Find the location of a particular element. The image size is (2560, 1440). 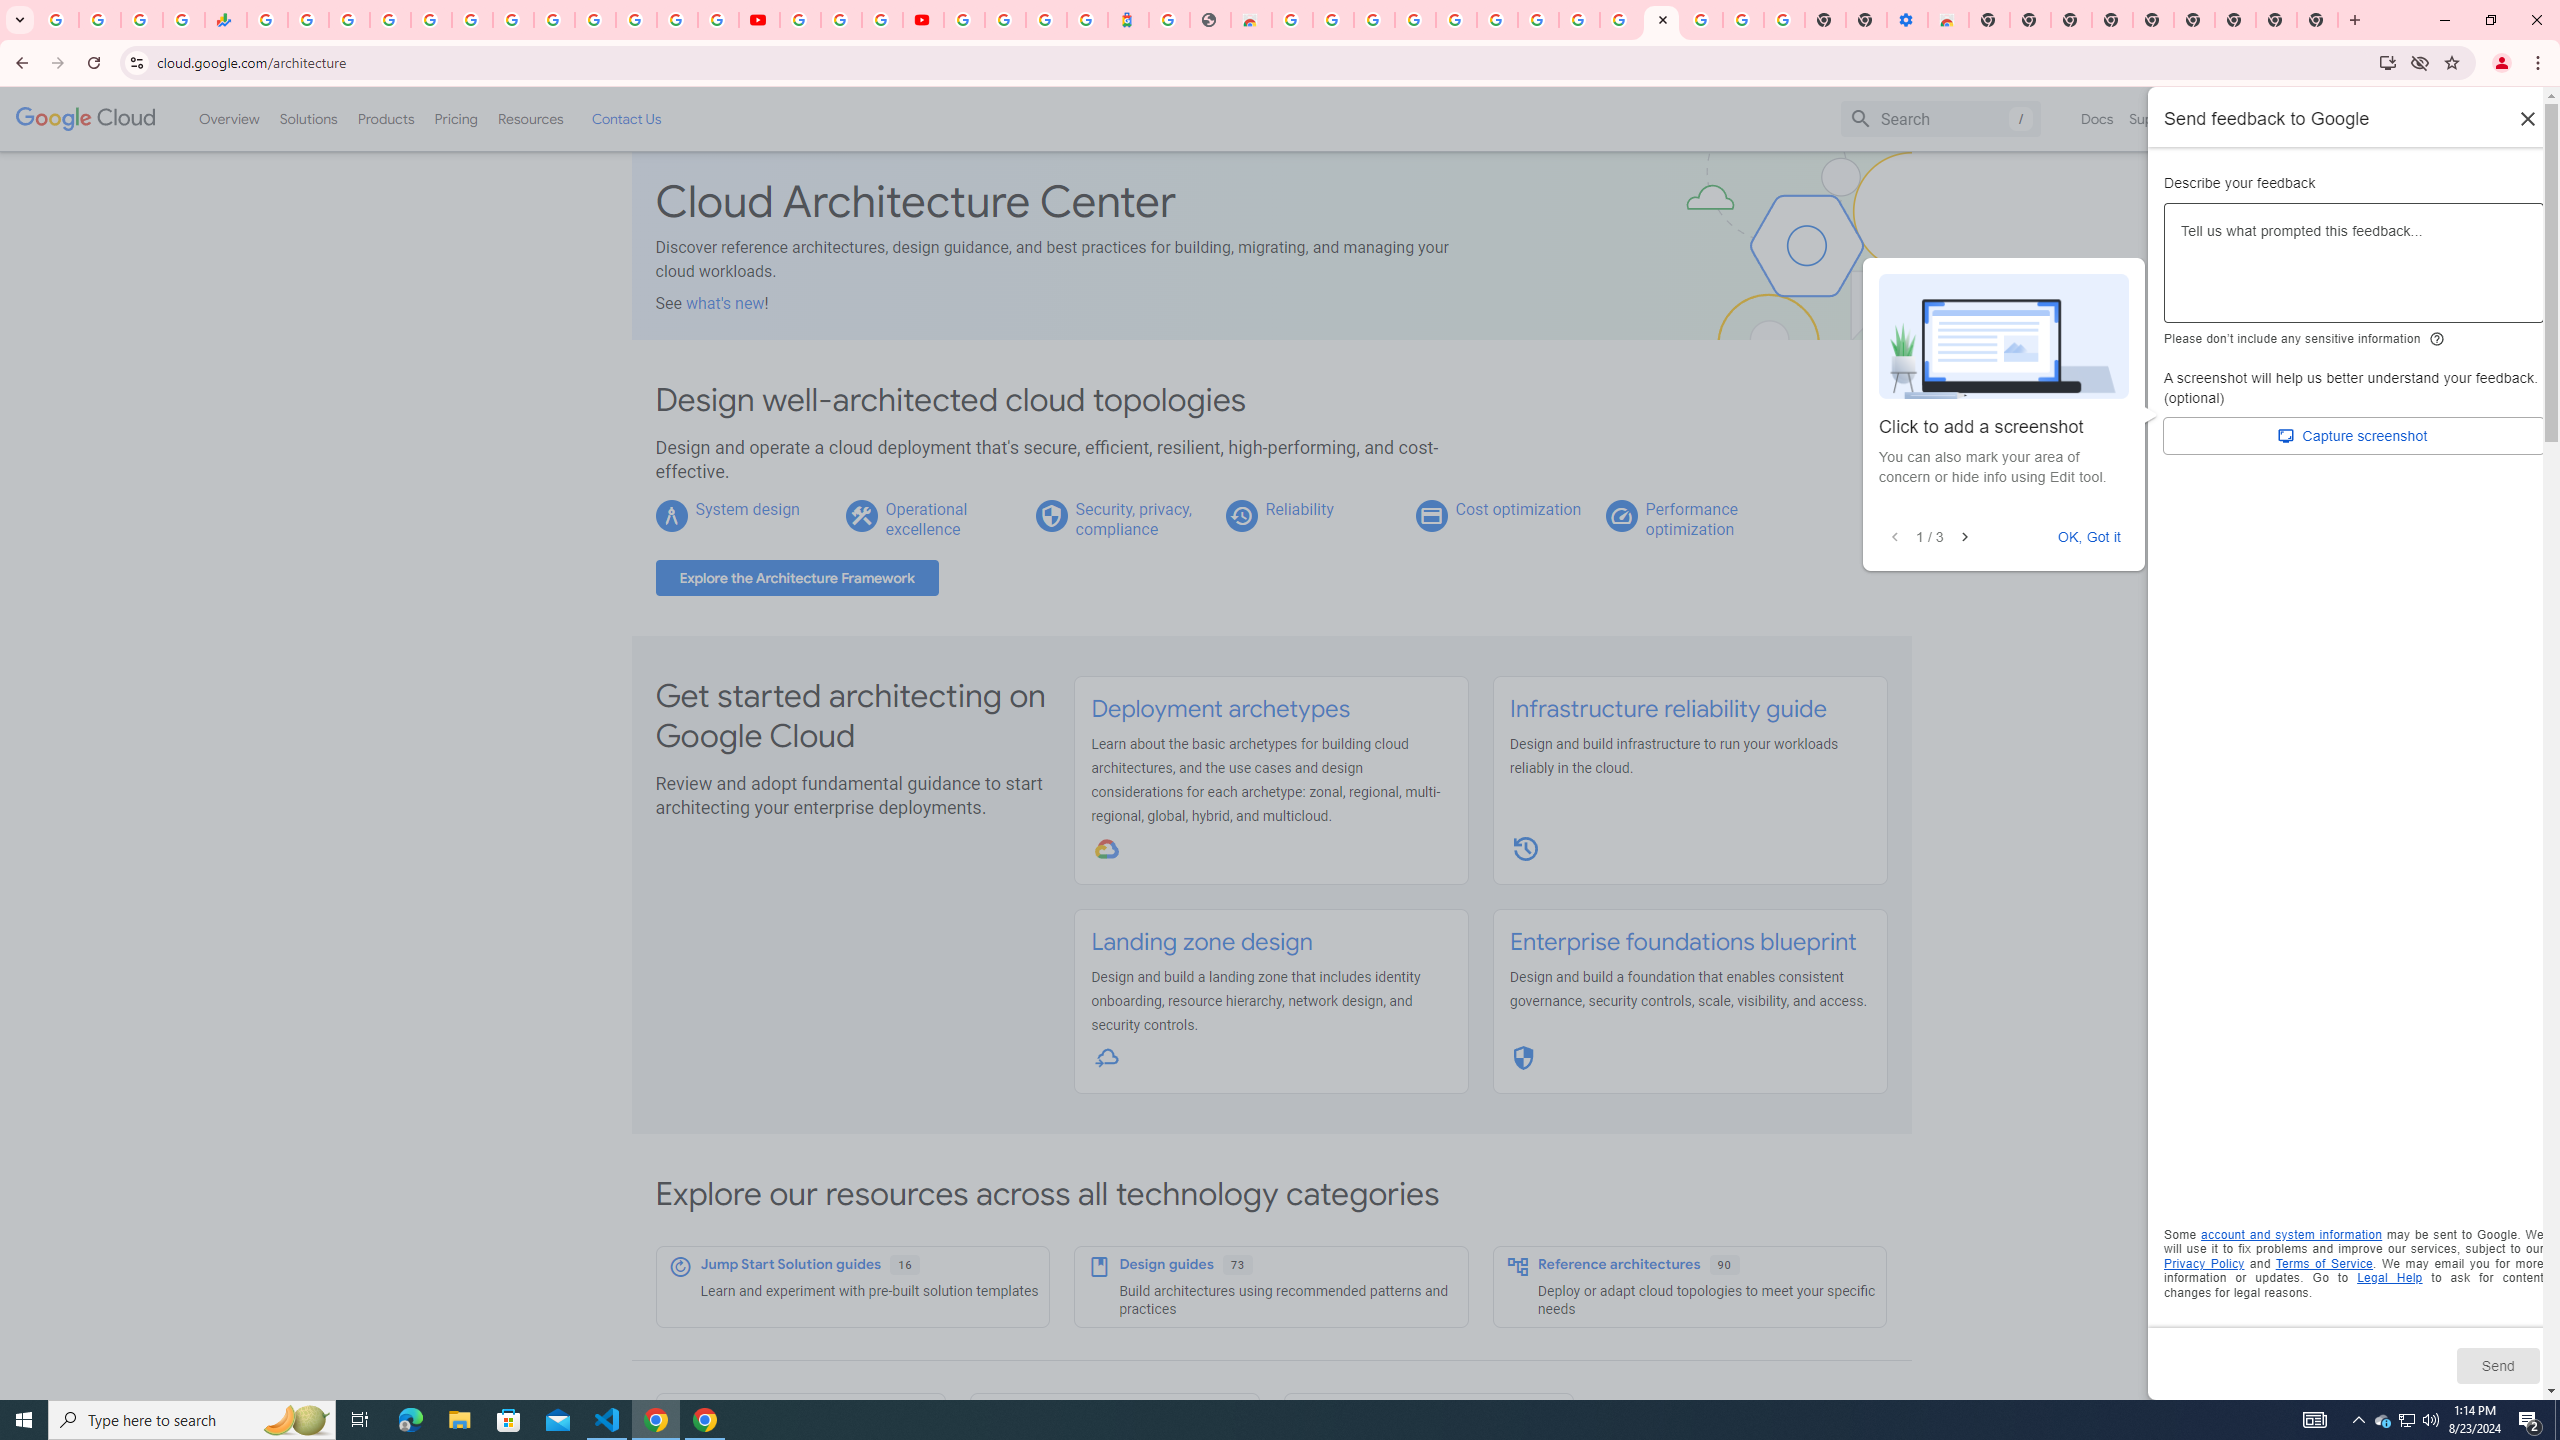

Operational excellence is located at coordinates (926, 518).